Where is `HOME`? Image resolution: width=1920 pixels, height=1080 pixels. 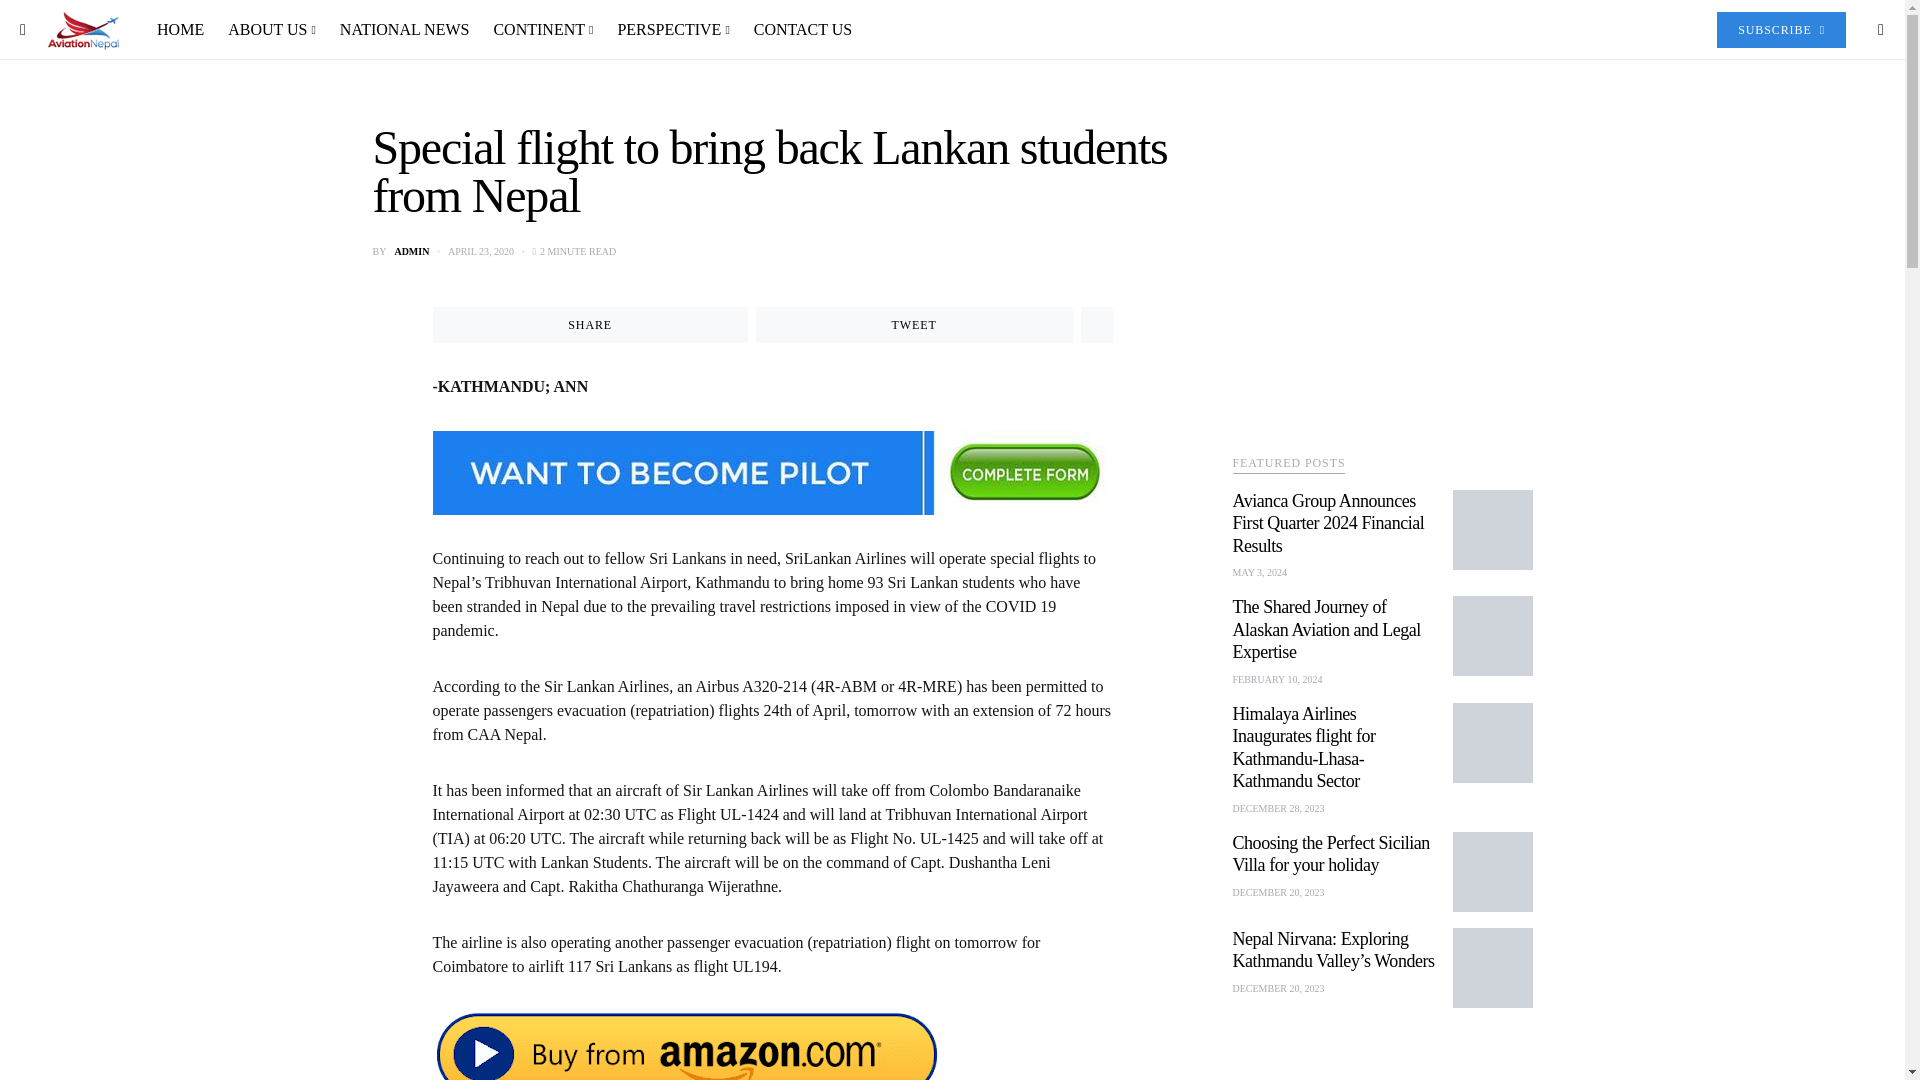 HOME is located at coordinates (186, 30).